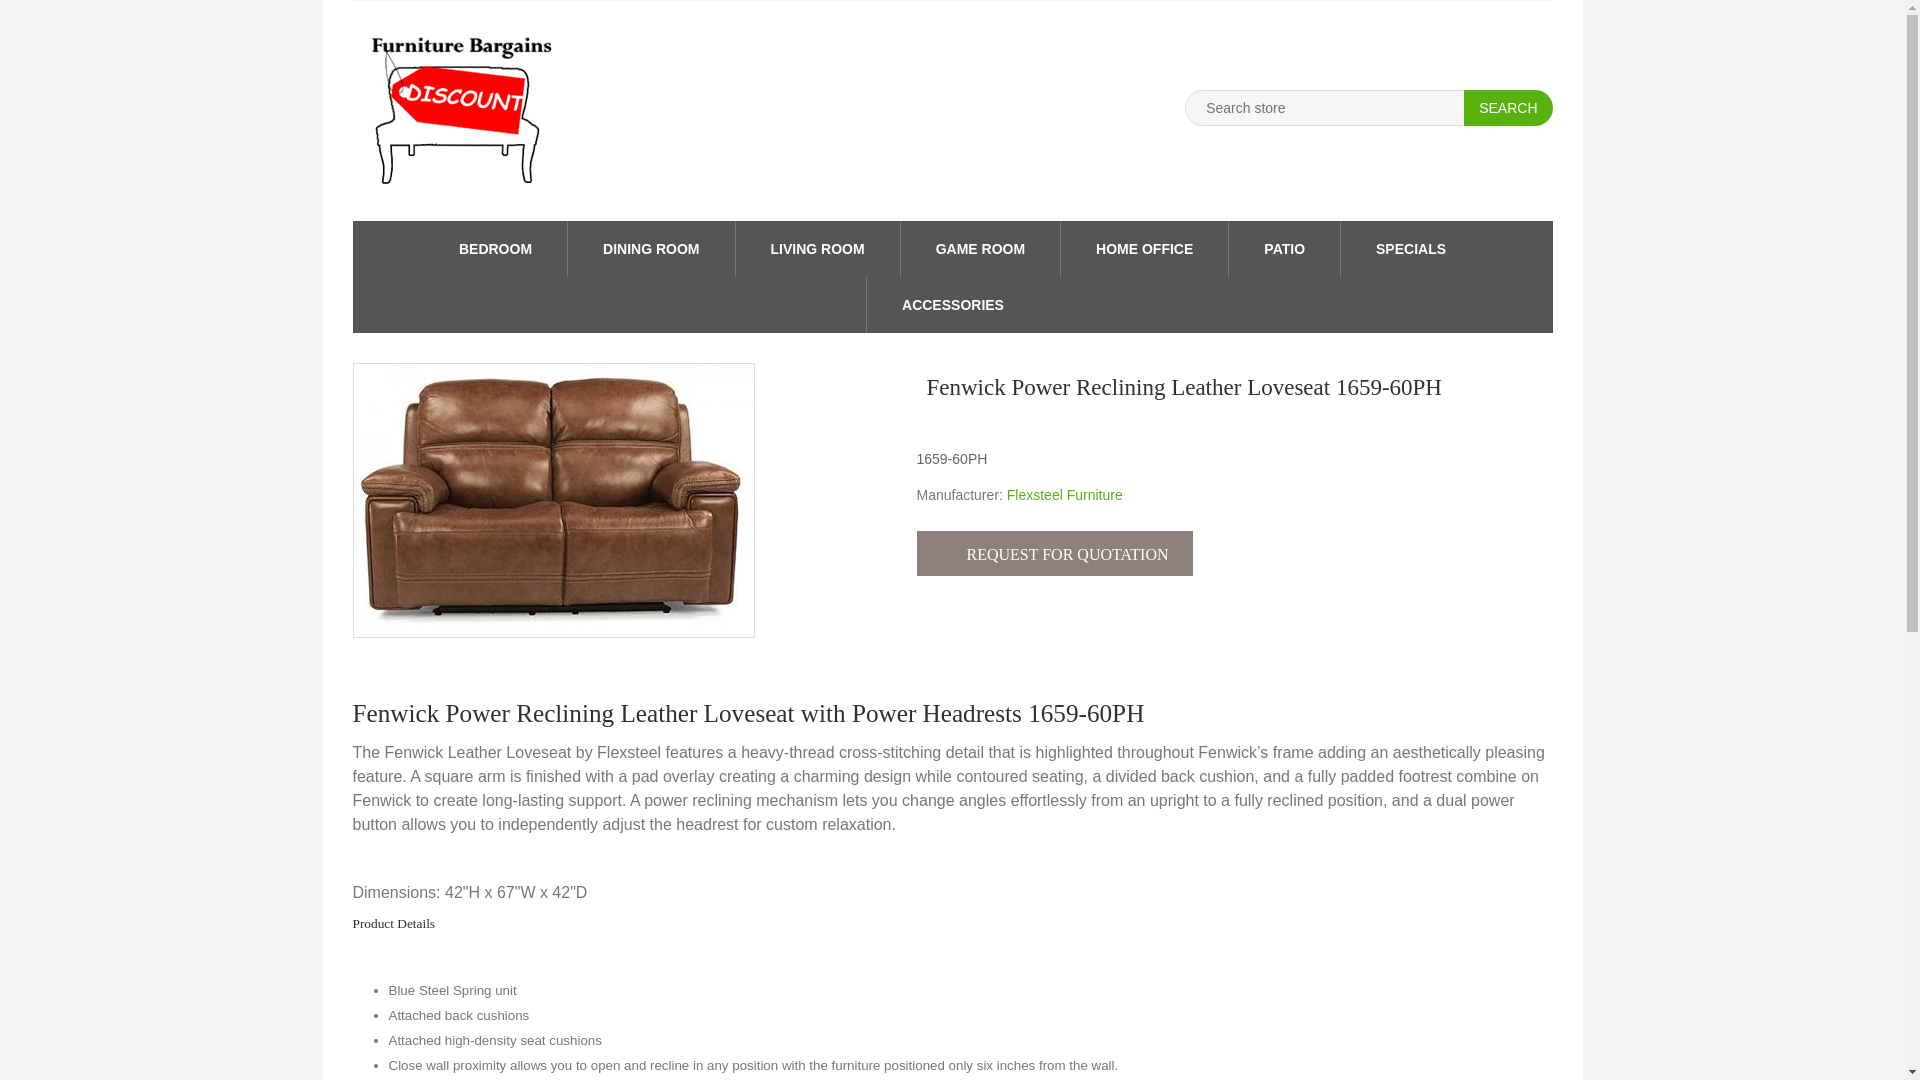 The height and width of the screenshot is (1080, 1920). I want to click on BEDROOM, so click(496, 248).